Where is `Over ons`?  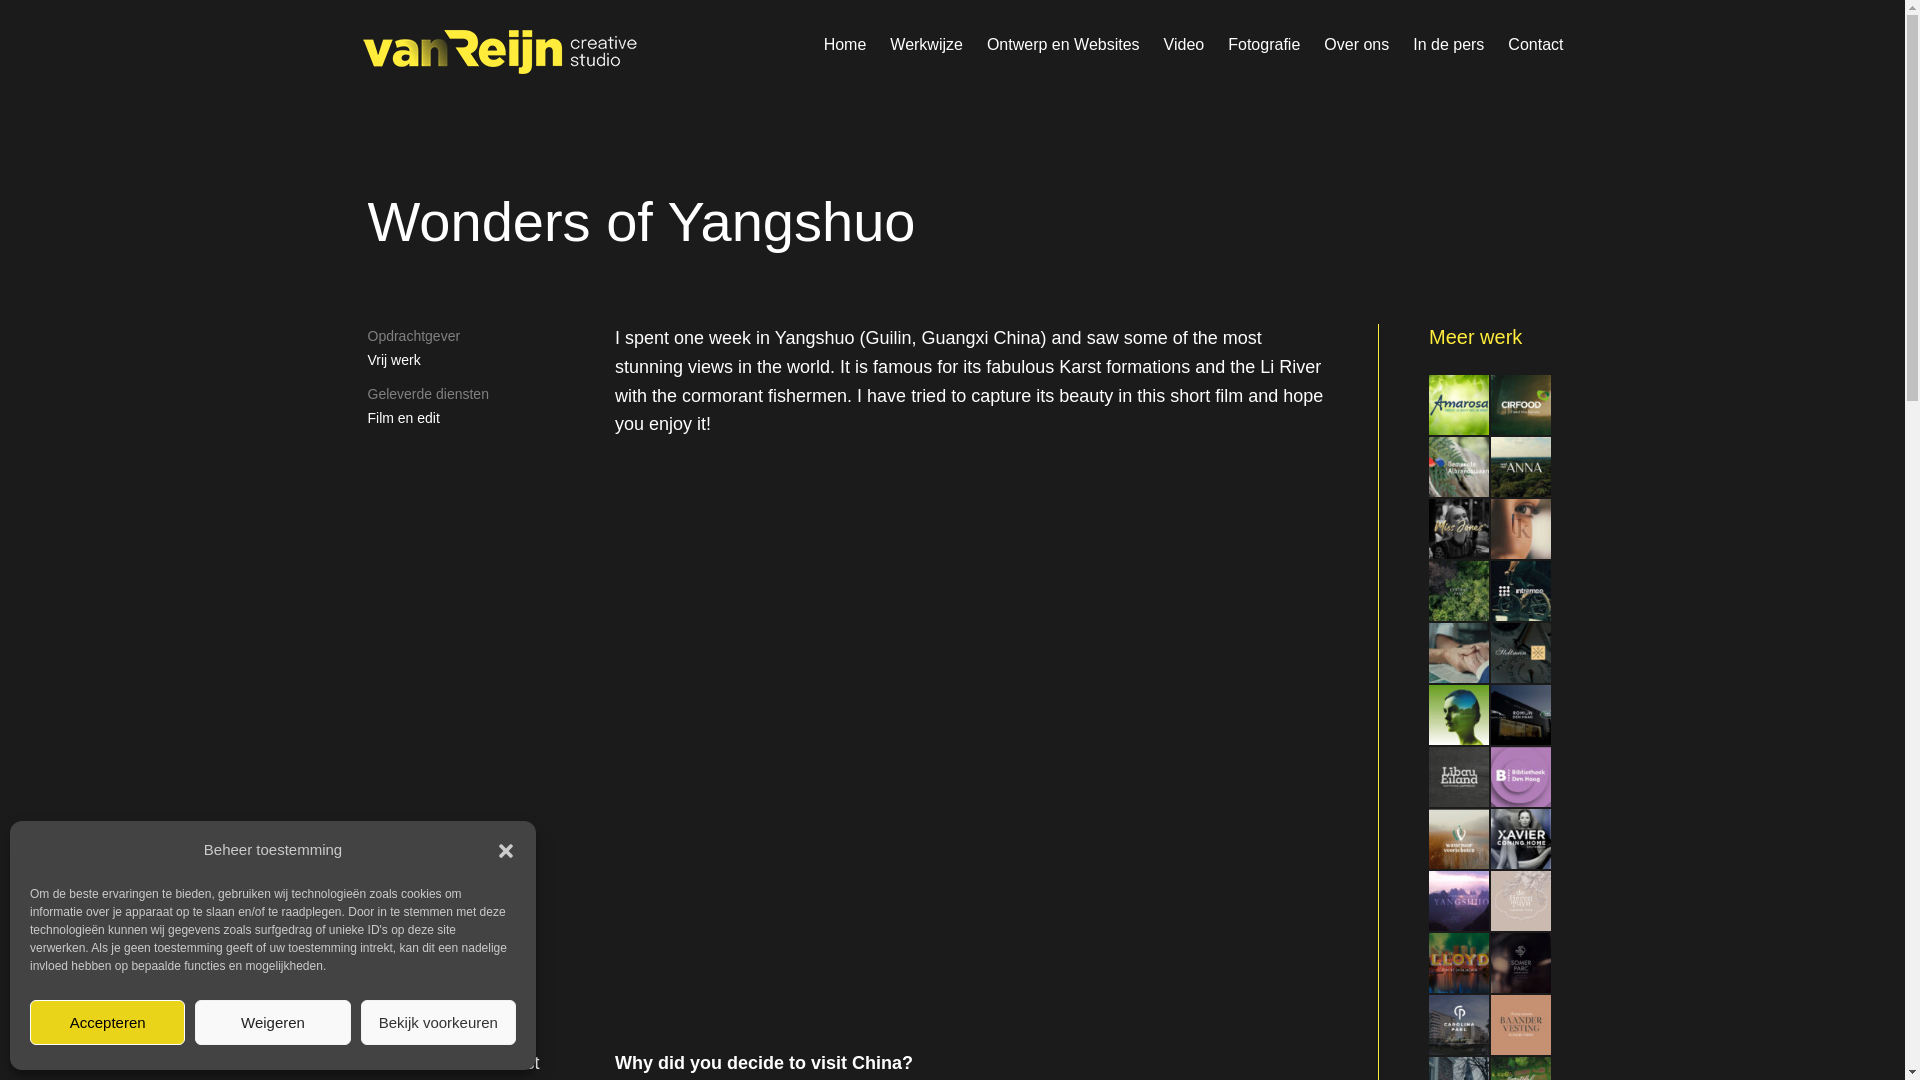 Over ons is located at coordinates (1356, 45).